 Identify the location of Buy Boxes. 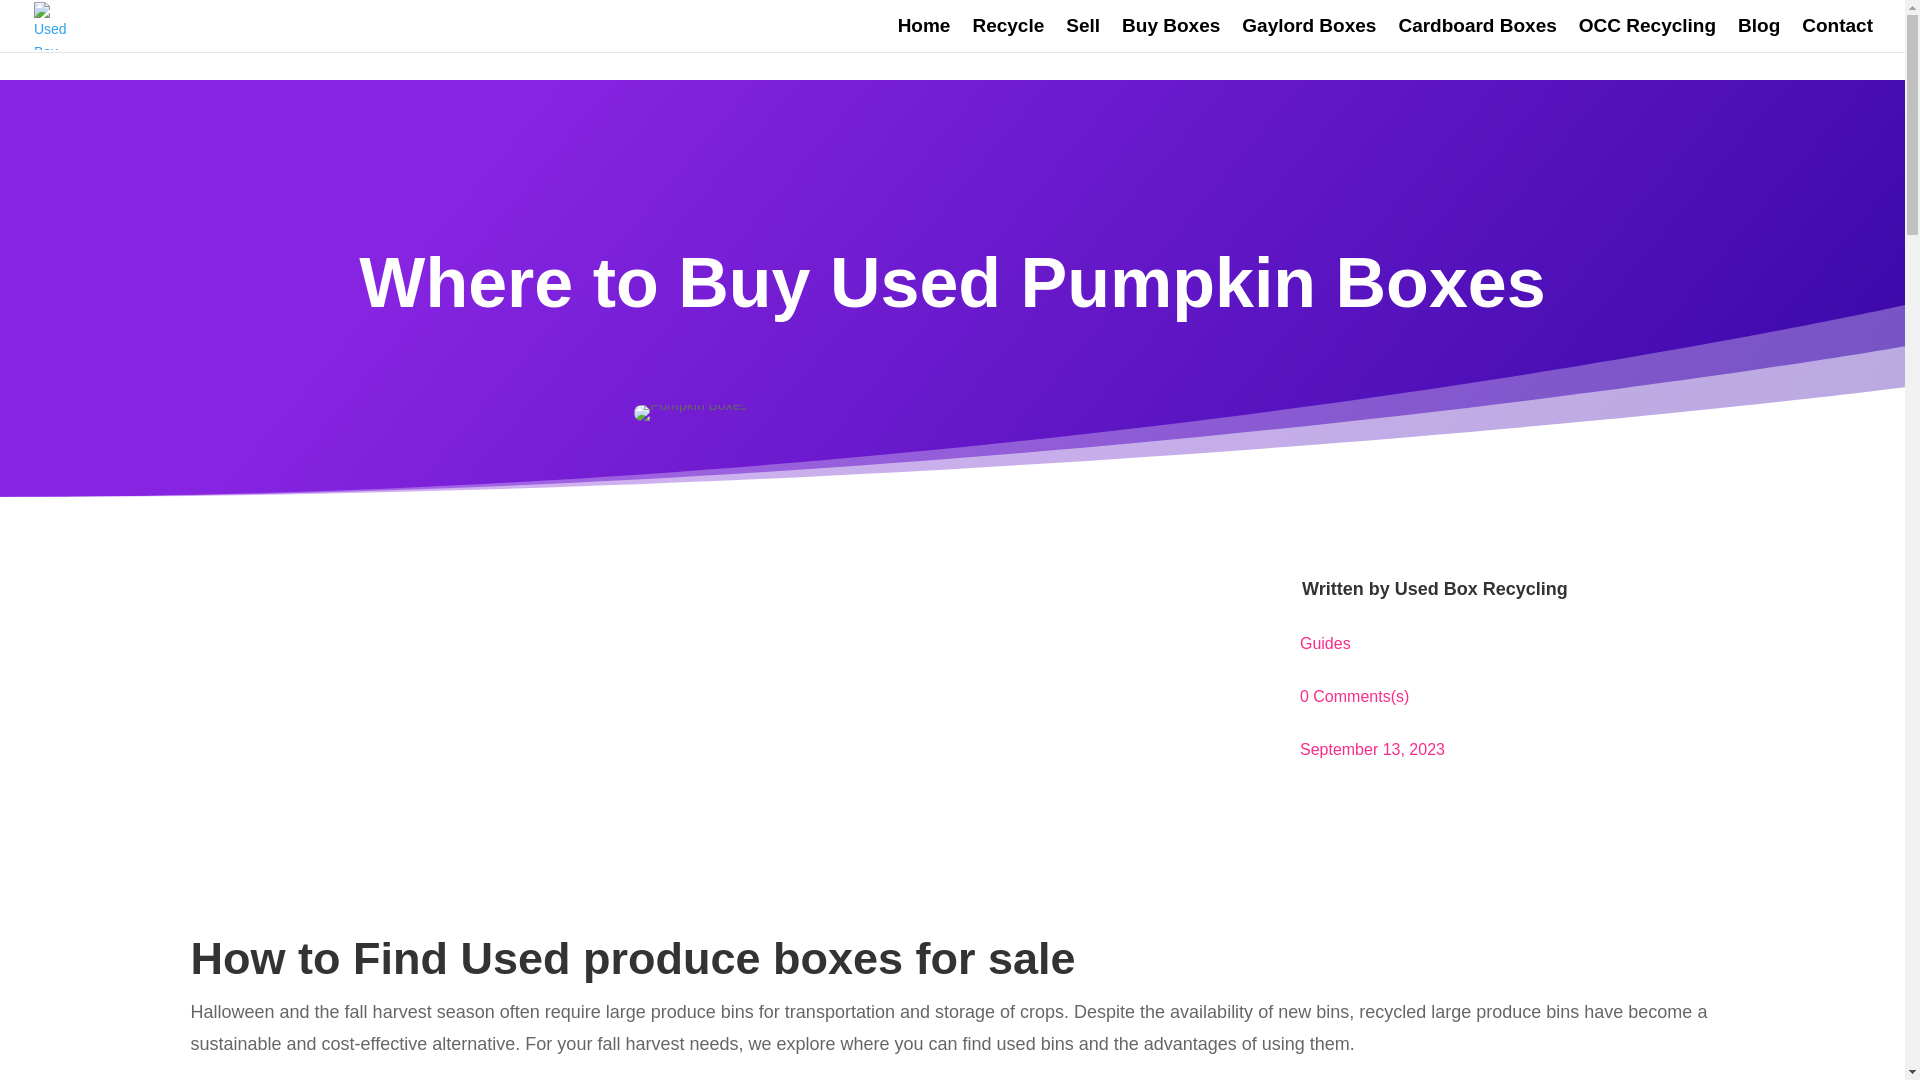
(1170, 35).